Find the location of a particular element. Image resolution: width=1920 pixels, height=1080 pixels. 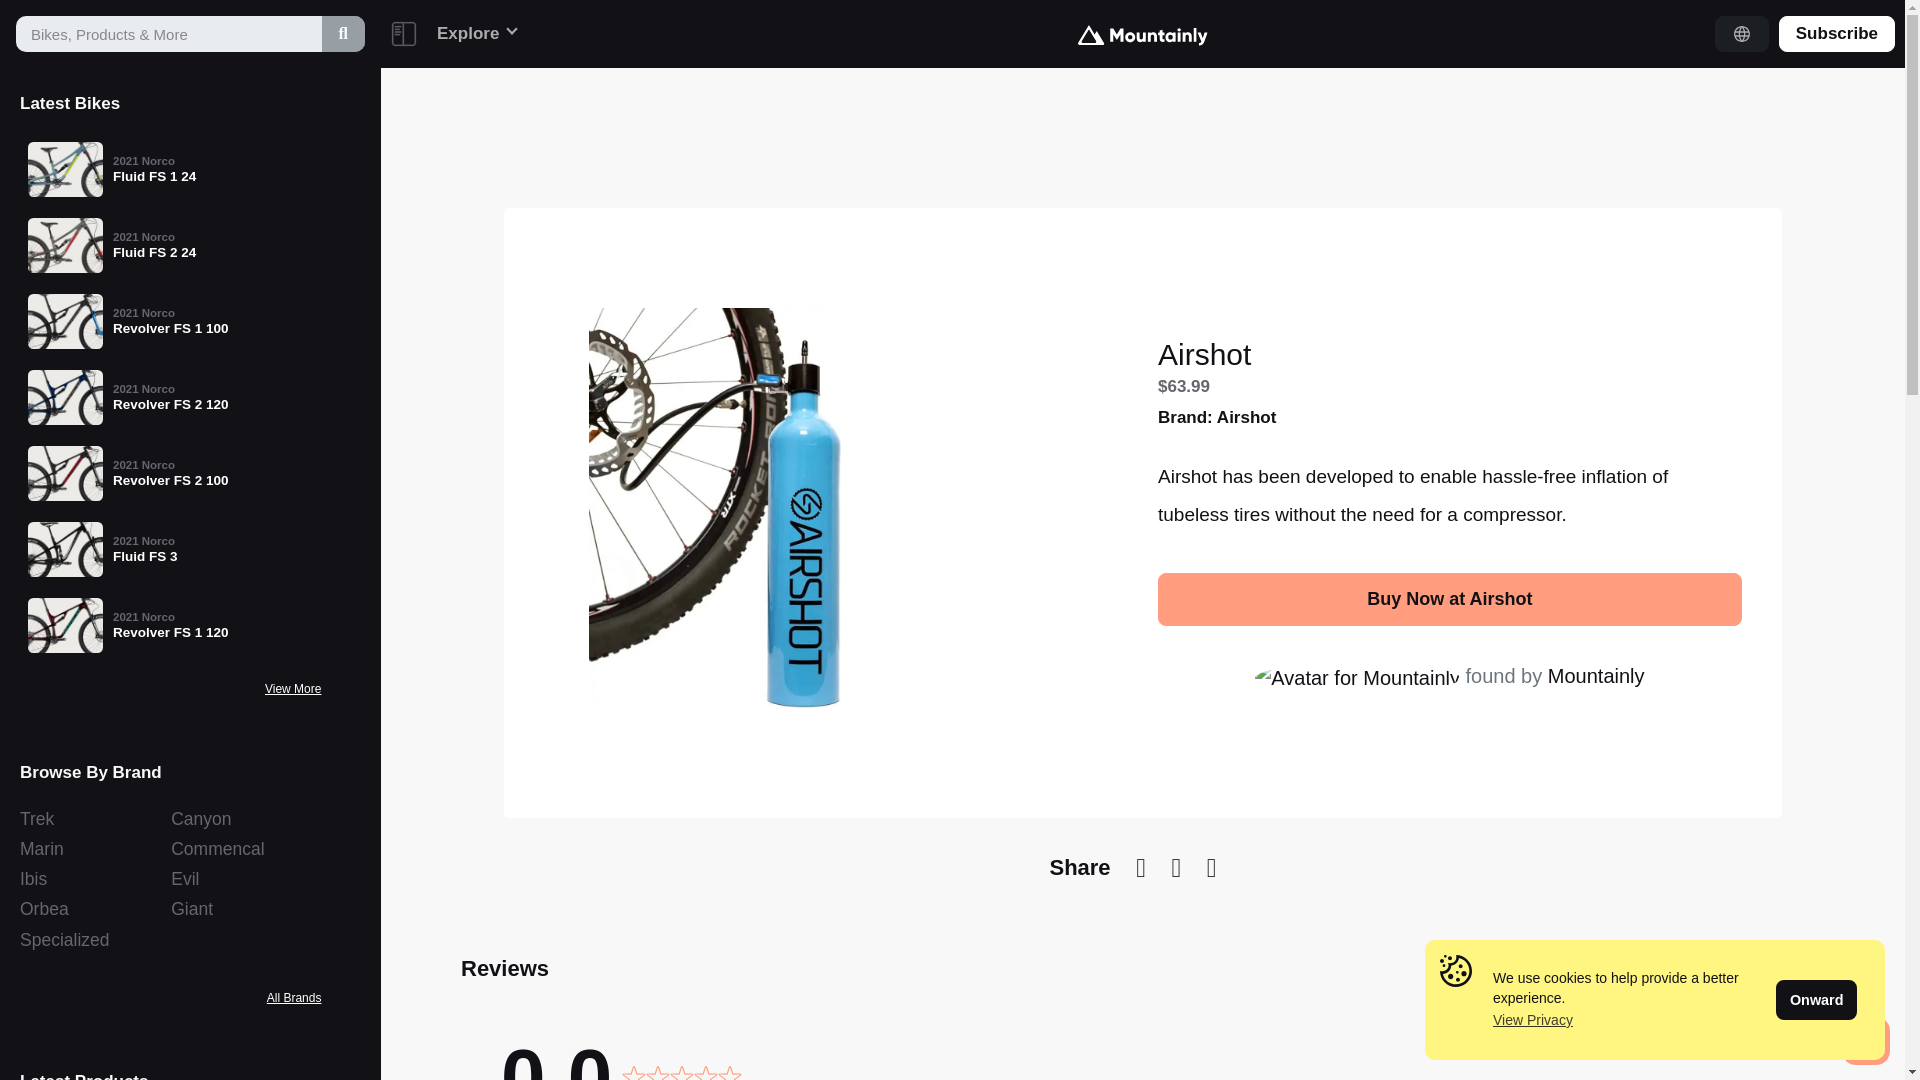

2021 Fluid FS 2 24 is located at coordinates (94, 848).